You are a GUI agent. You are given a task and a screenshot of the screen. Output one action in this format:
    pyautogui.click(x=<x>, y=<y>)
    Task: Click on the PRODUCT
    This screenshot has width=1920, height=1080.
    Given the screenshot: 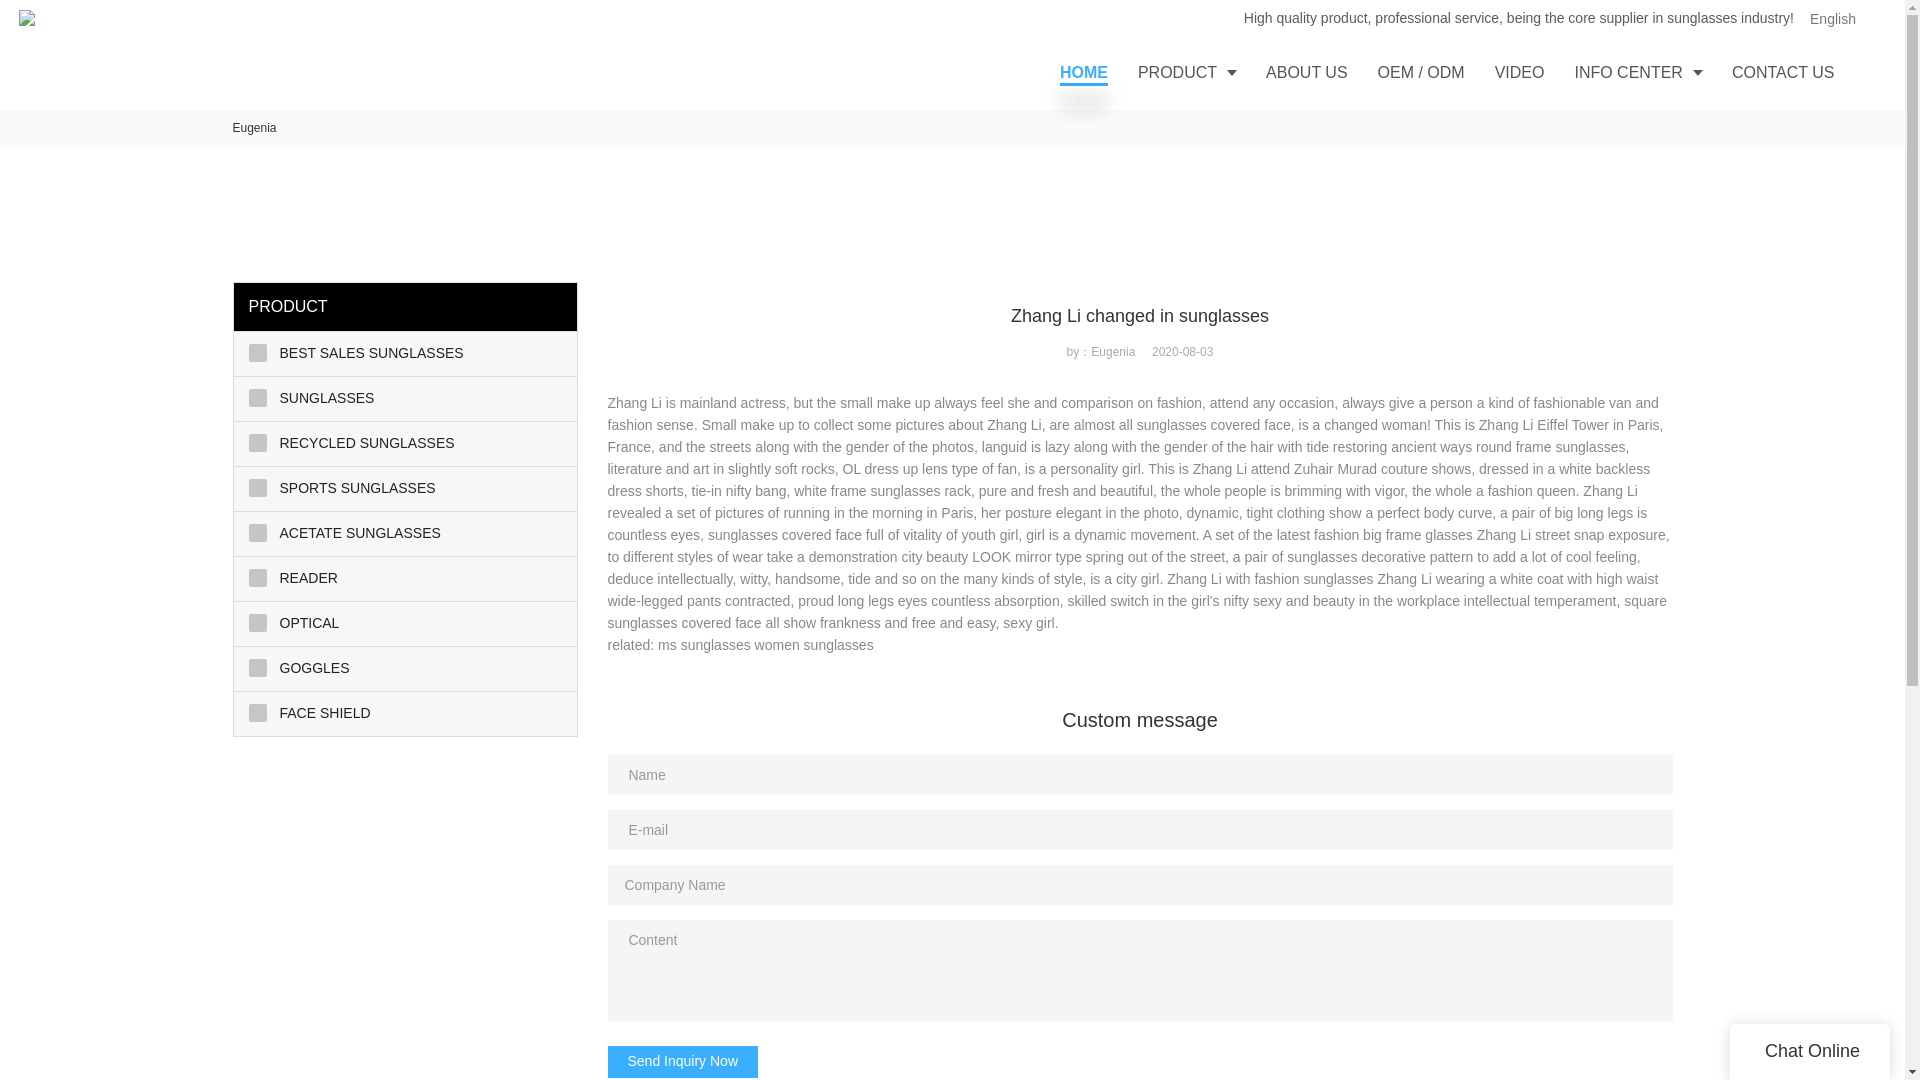 What is the action you would take?
    pyautogui.click(x=1187, y=72)
    